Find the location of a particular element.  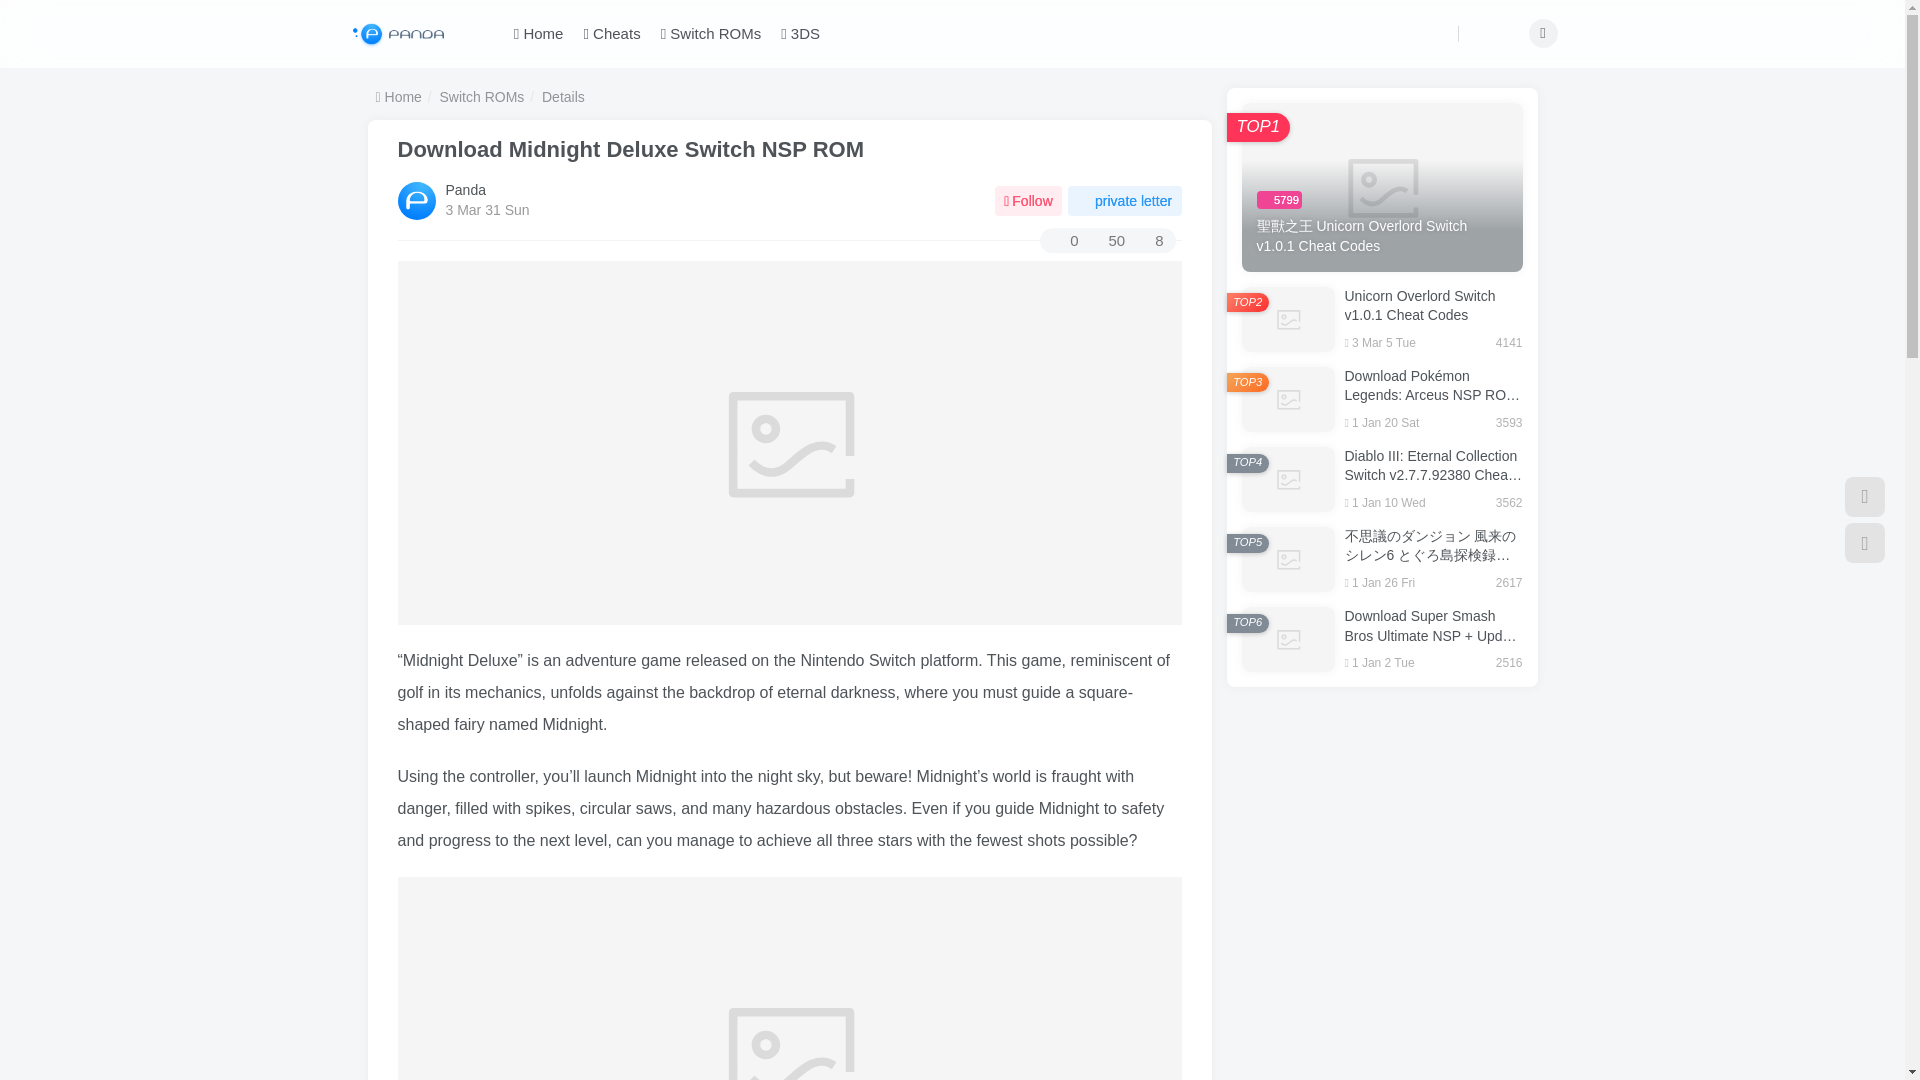

Go comment is located at coordinates (1064, 240).